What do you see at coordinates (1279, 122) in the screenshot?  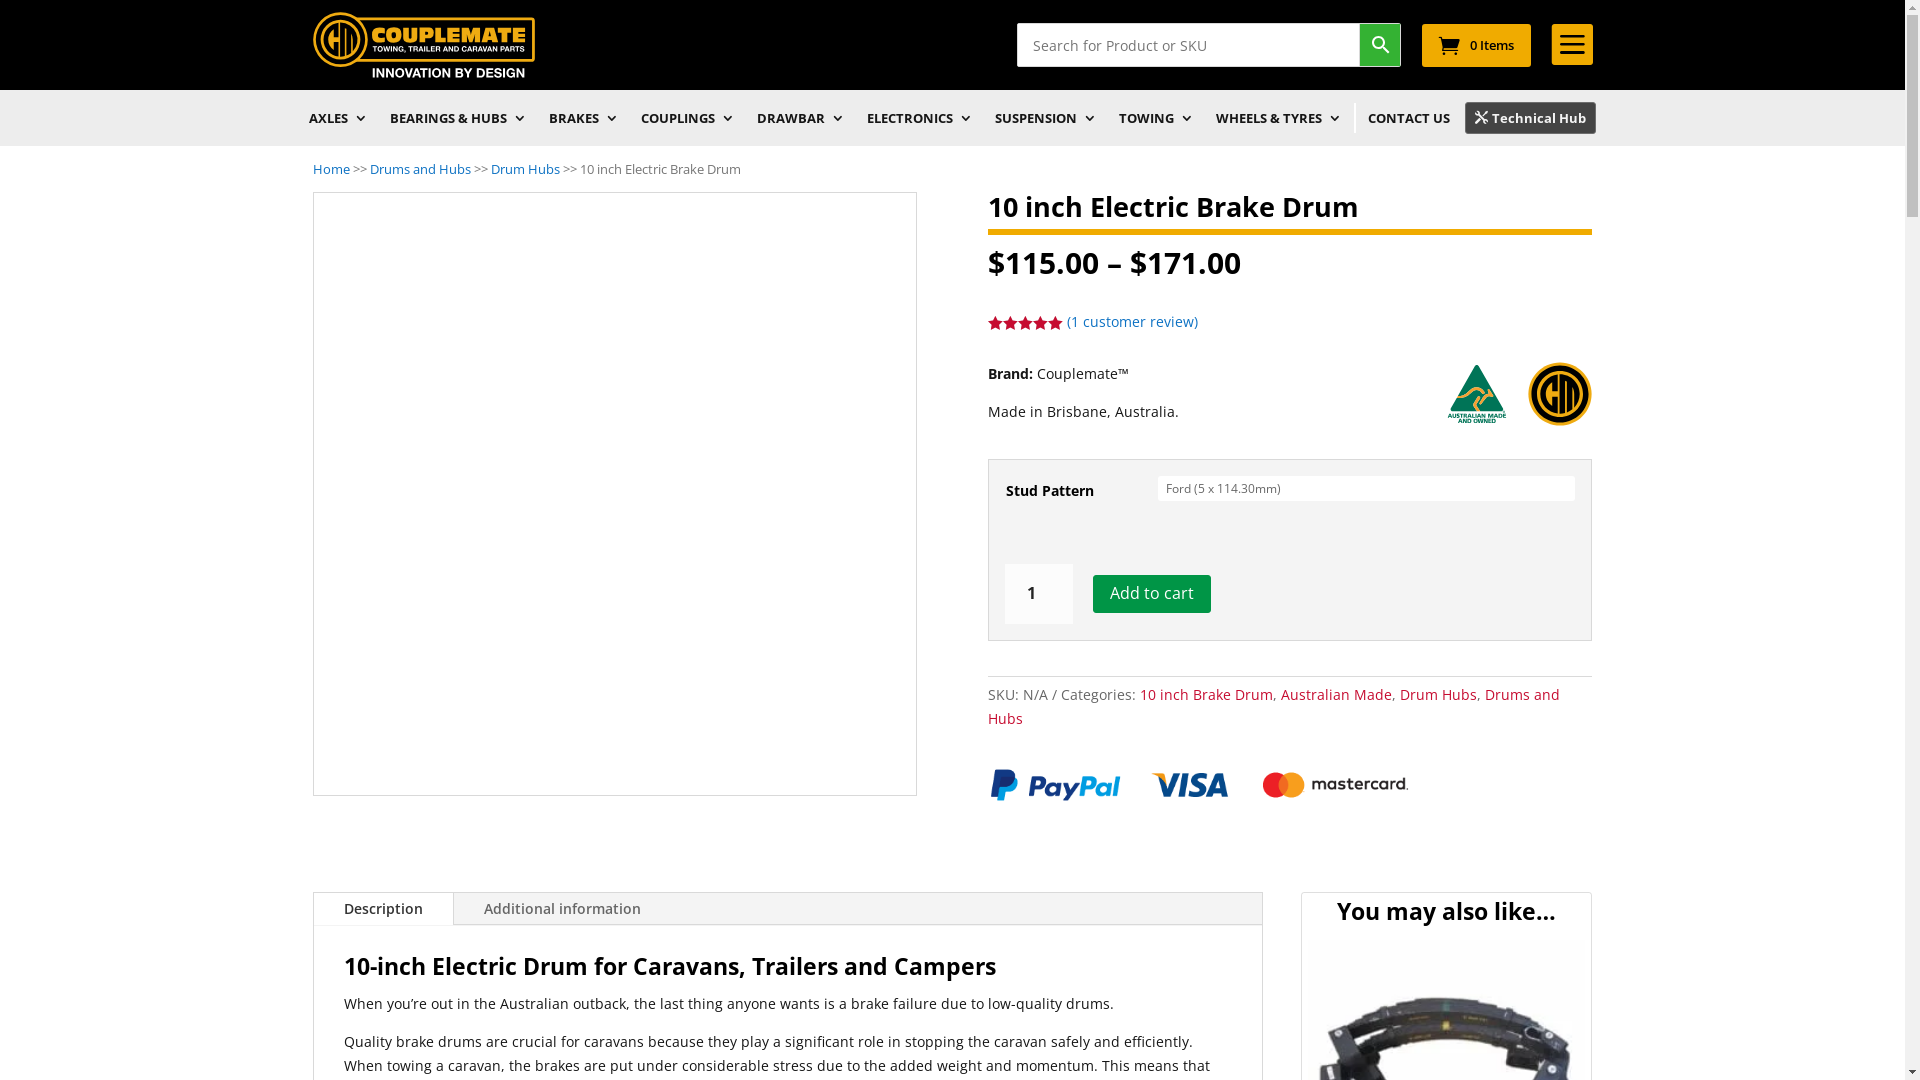 I see `WHEELS & TYRES` at bounding box center [1279, 122].